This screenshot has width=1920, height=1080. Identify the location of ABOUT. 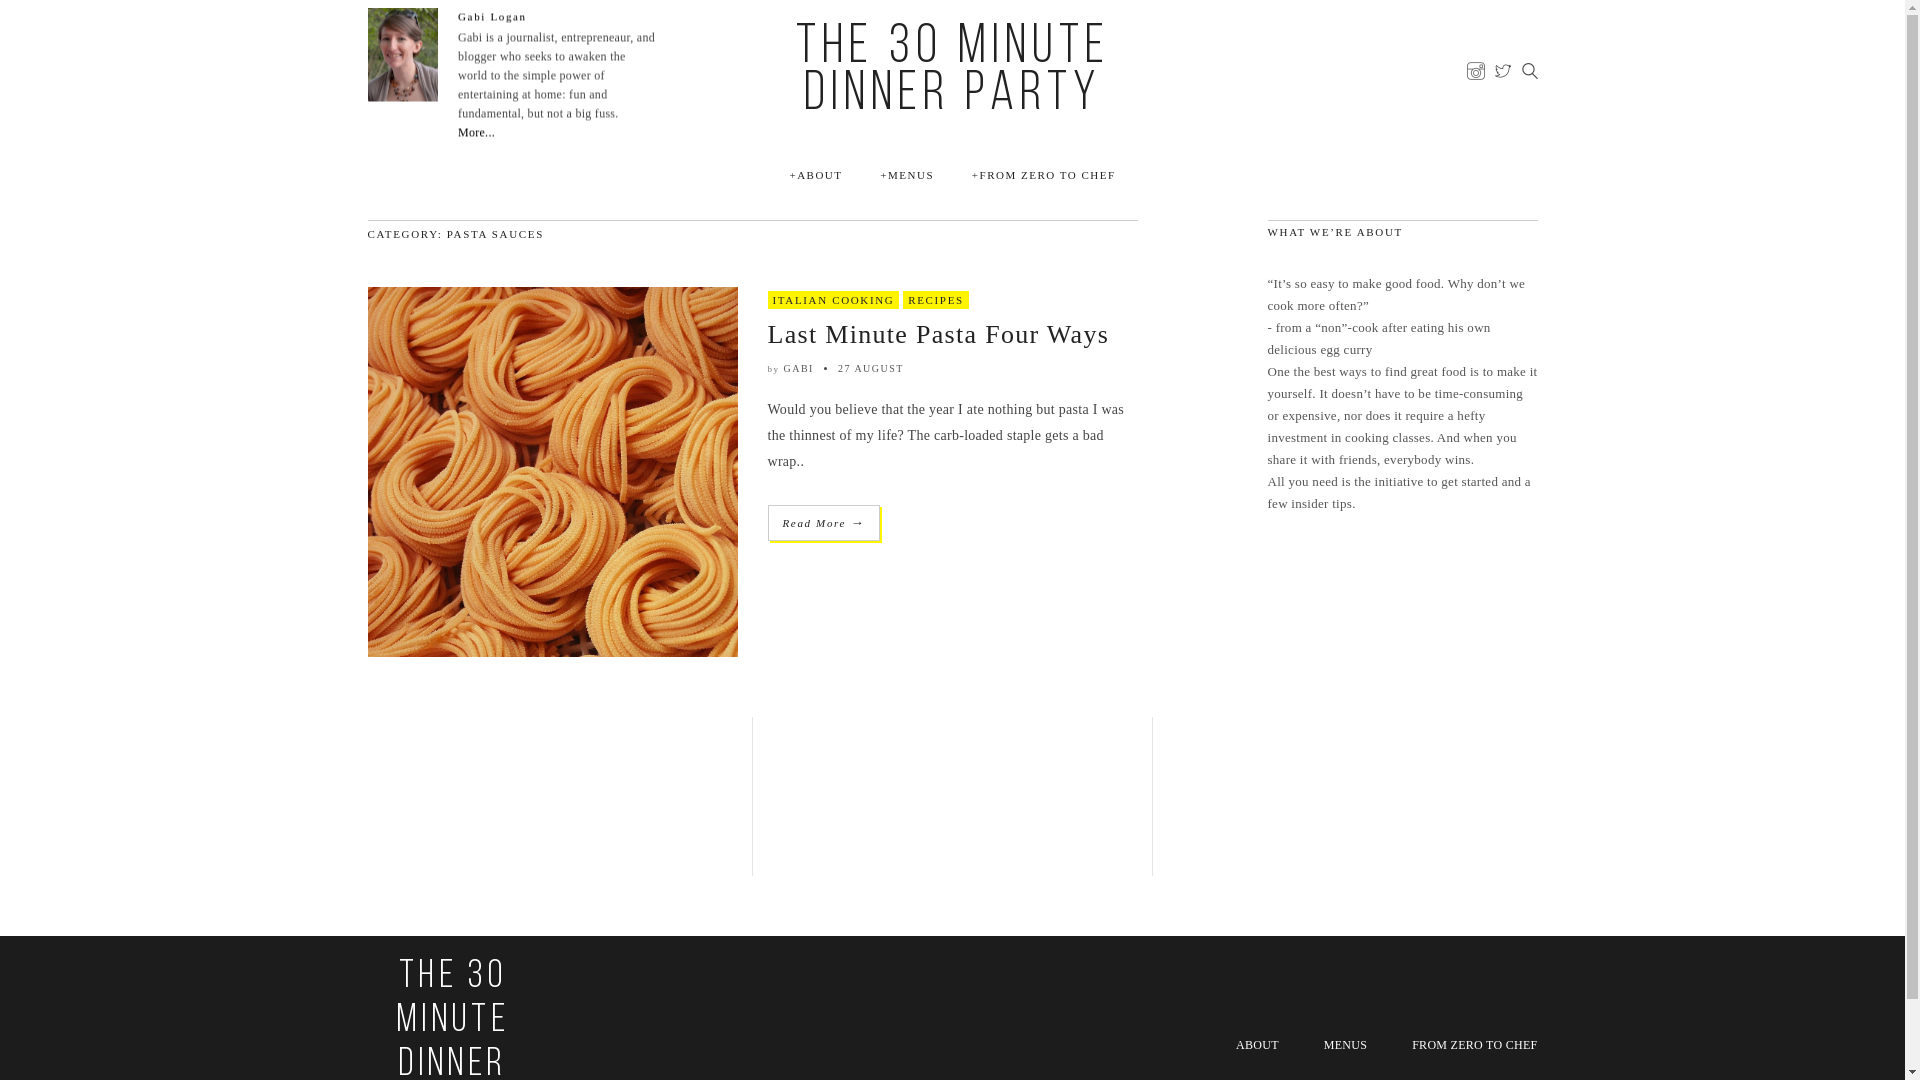
(816, 175).